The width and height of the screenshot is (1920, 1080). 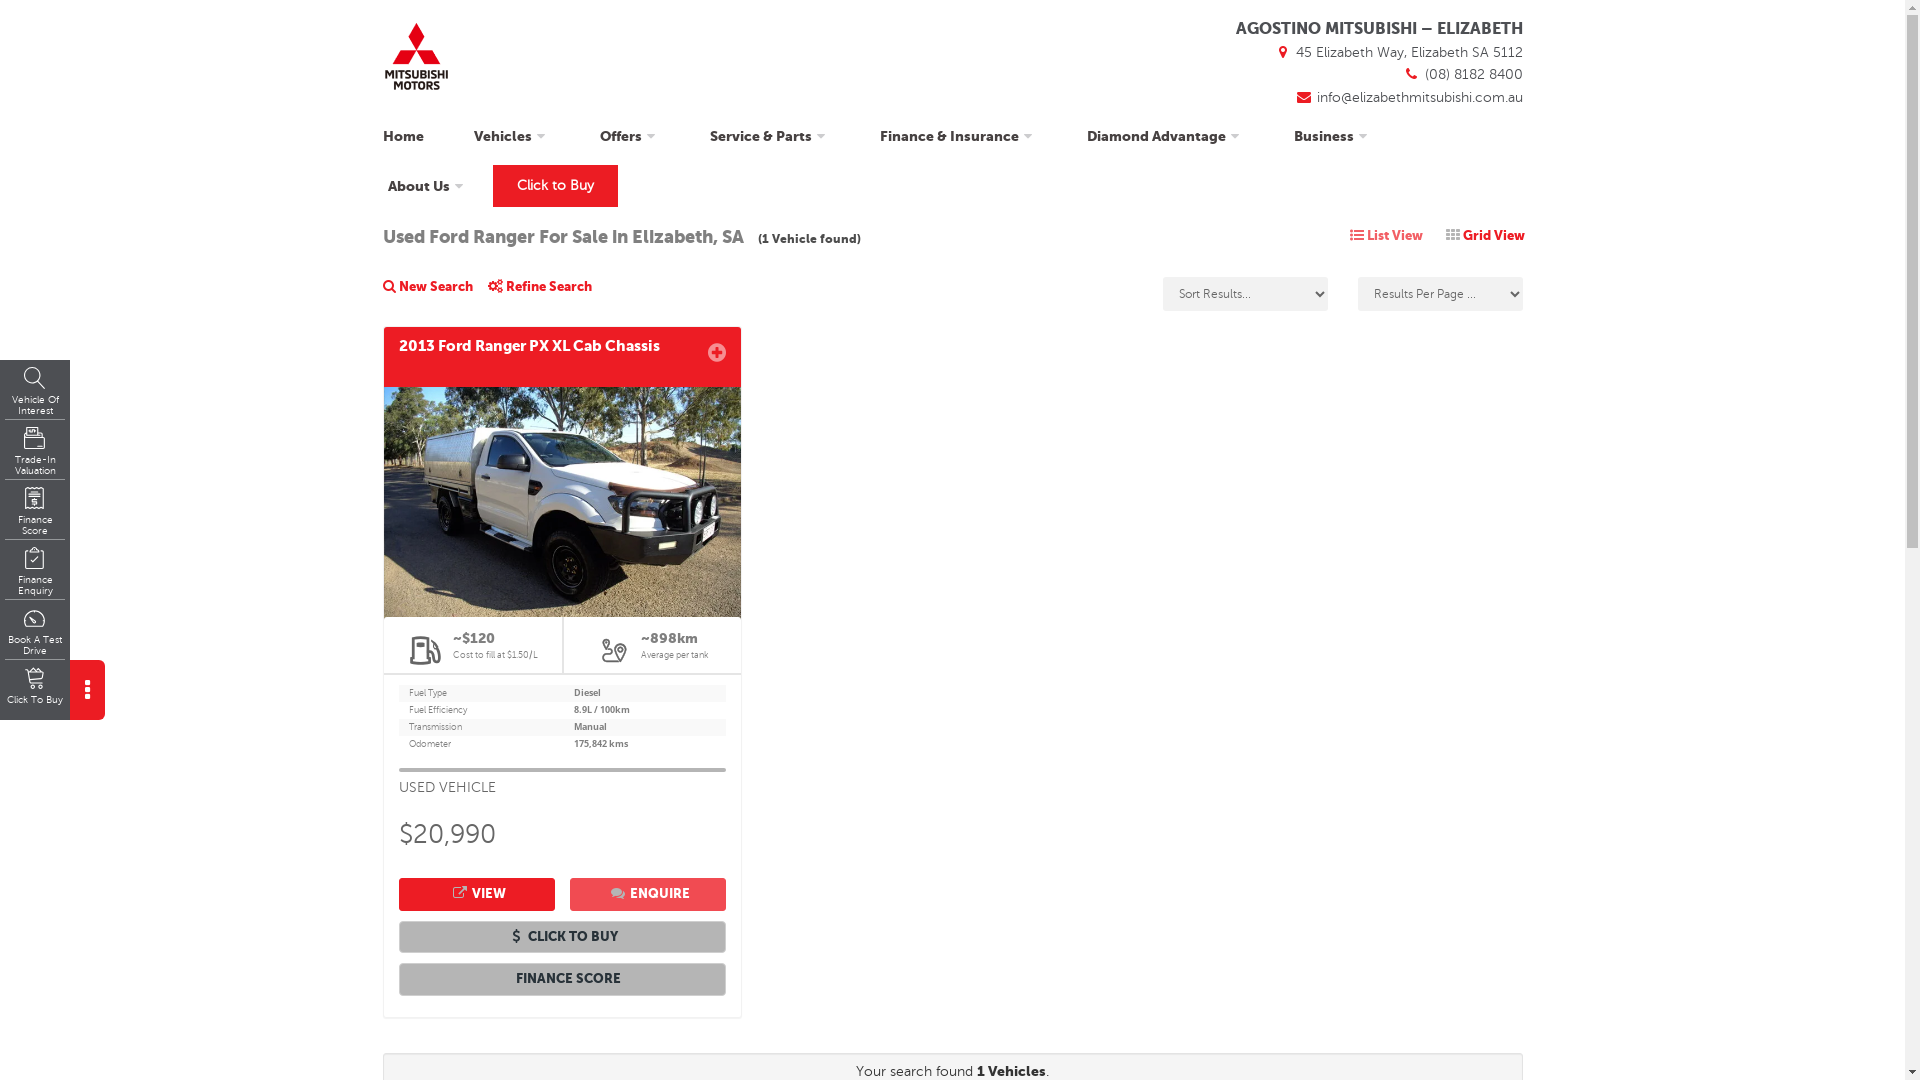 I want to click on ENQUIRE, so click(x=648, y=894).